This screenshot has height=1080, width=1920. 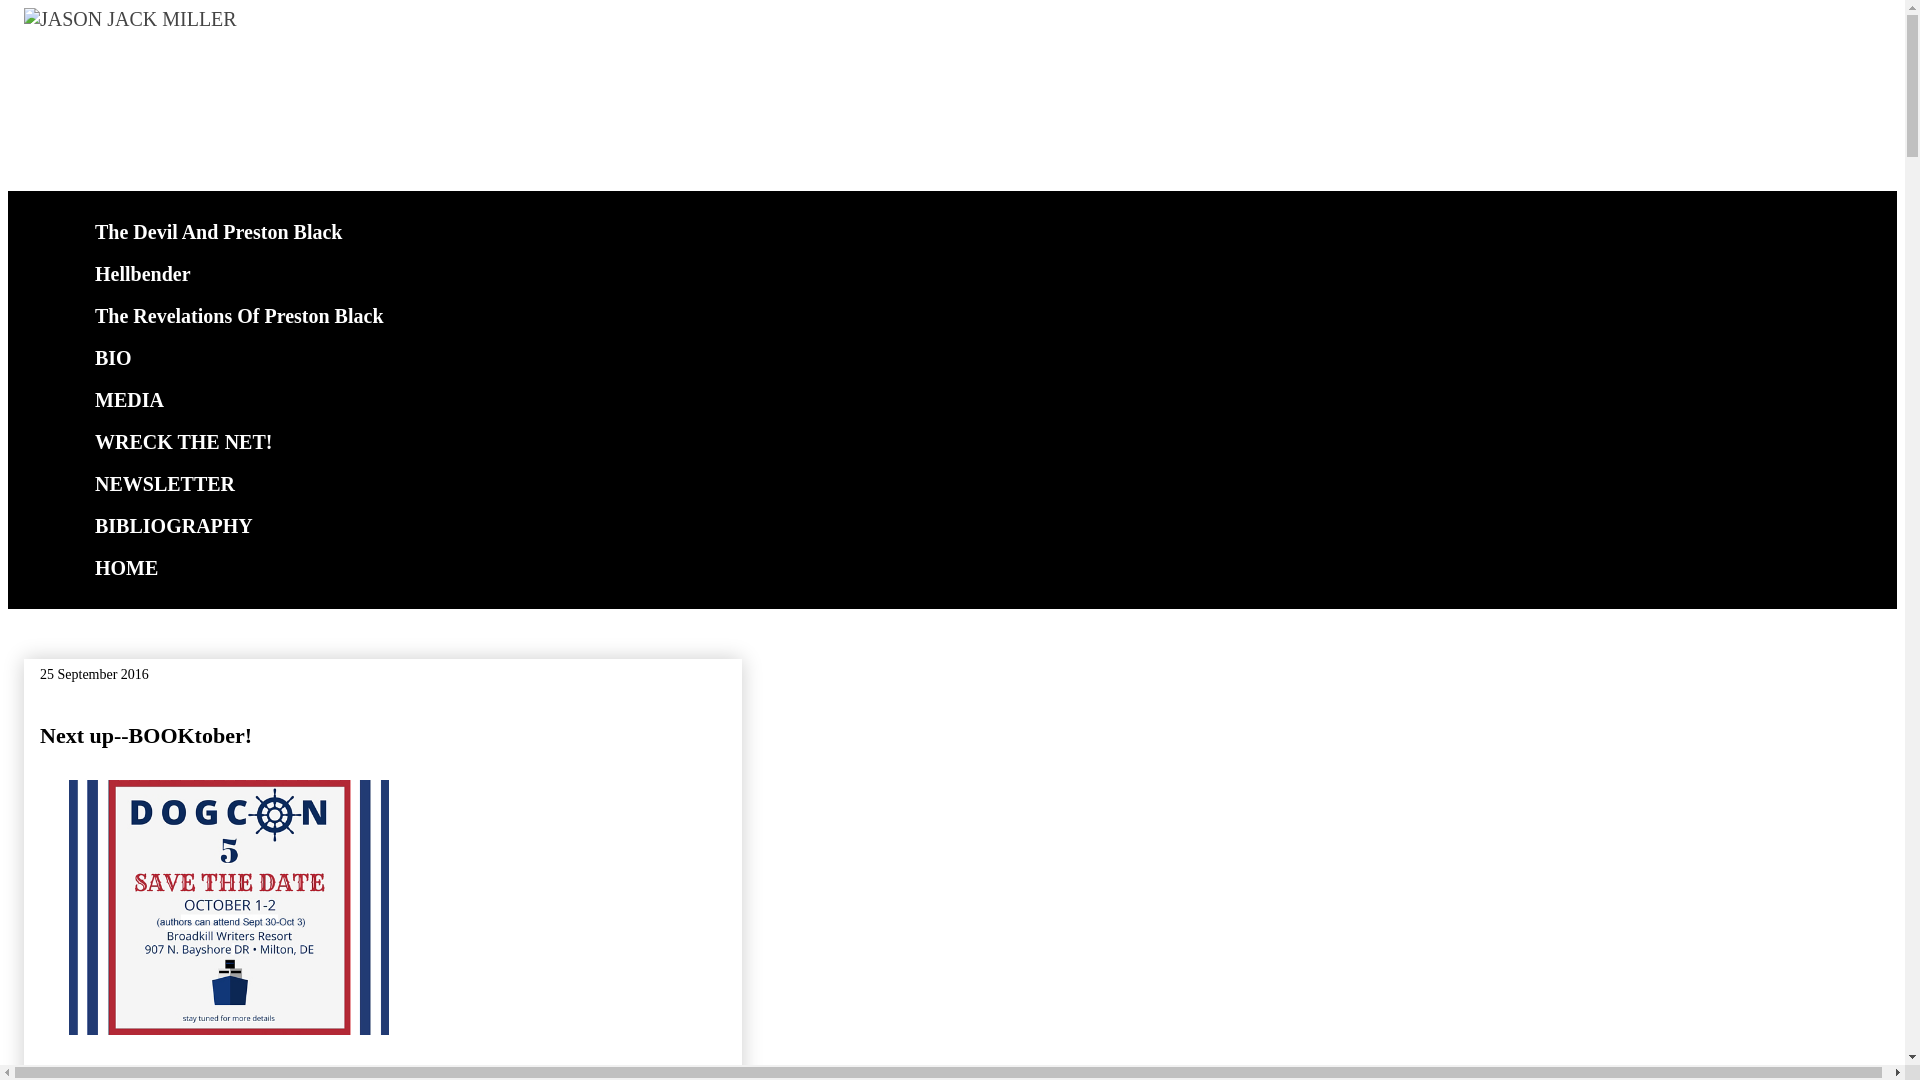 What do you see at coordinates (172, 526) in the screenshot?
I see `BIBLIOGRAPHY` at bounding box center [172, 526].